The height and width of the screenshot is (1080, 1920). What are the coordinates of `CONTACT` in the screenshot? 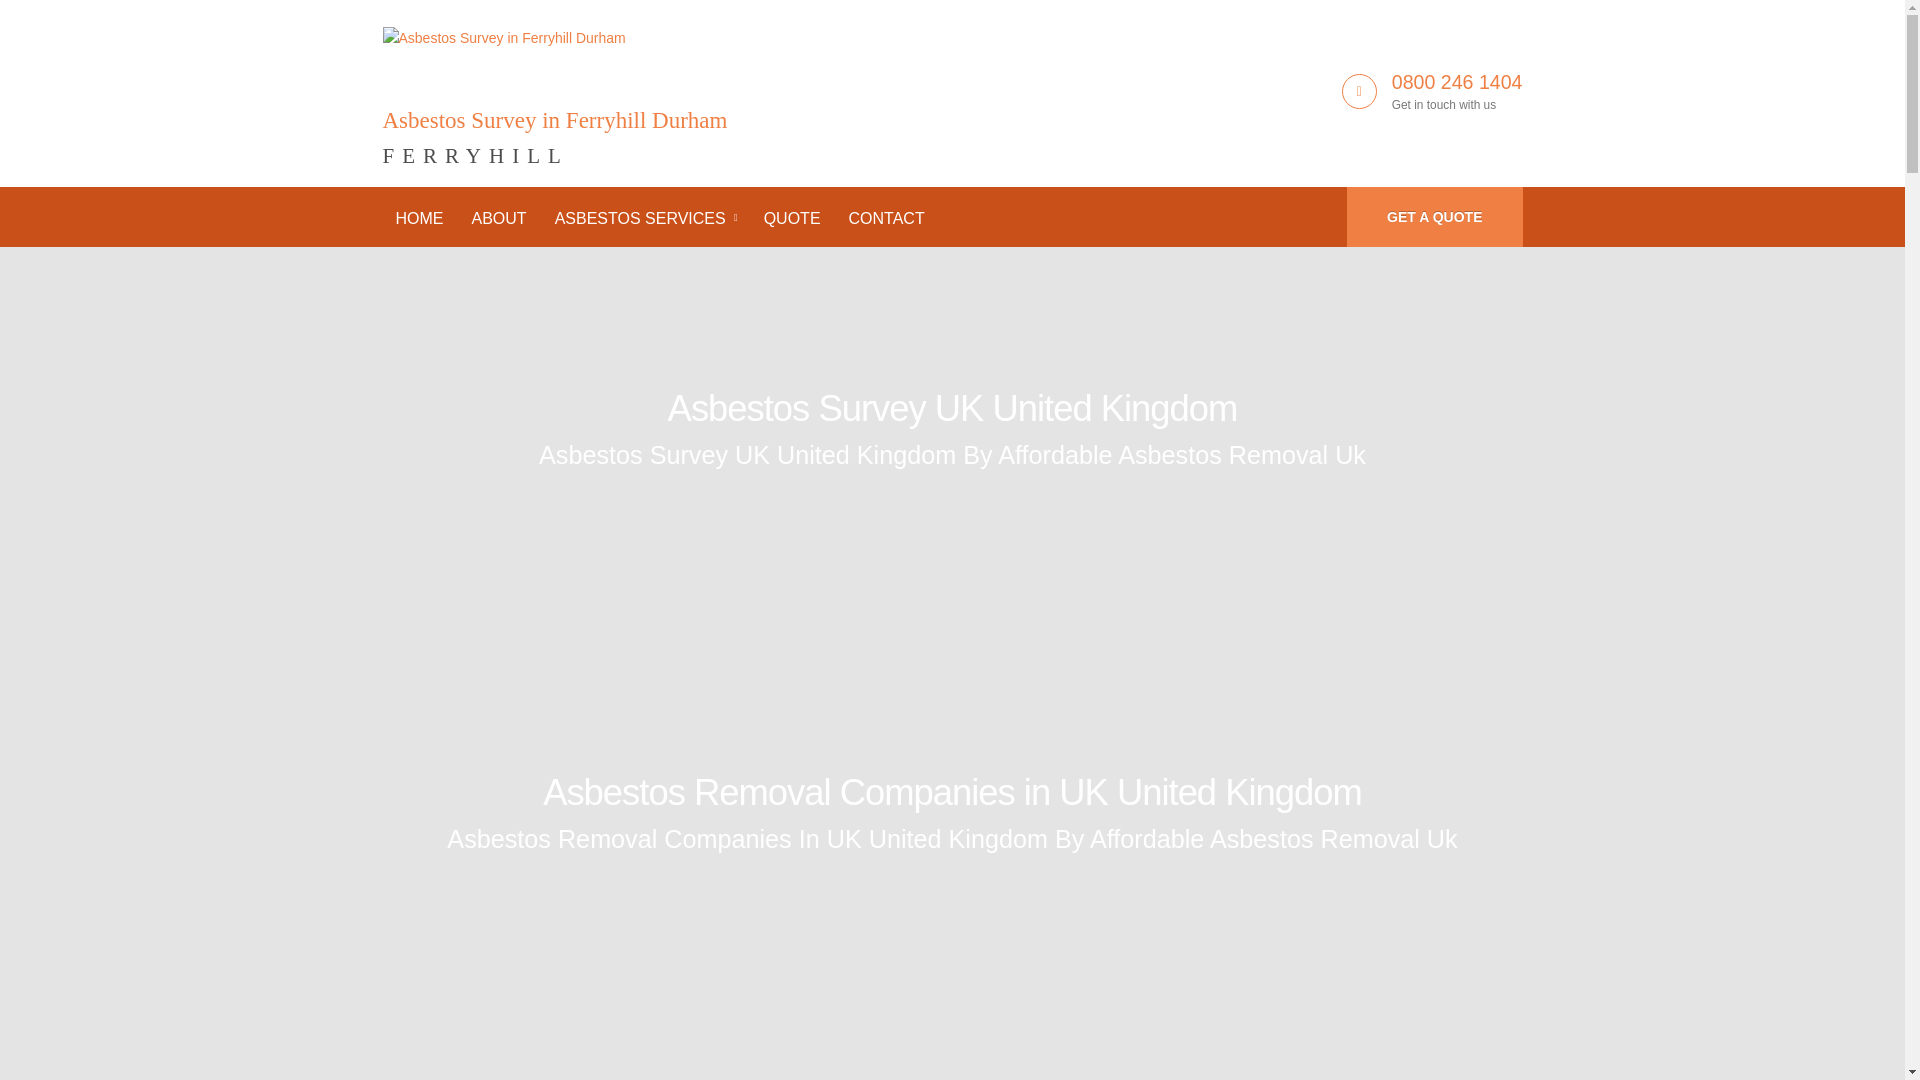 It's located at (886, 218).